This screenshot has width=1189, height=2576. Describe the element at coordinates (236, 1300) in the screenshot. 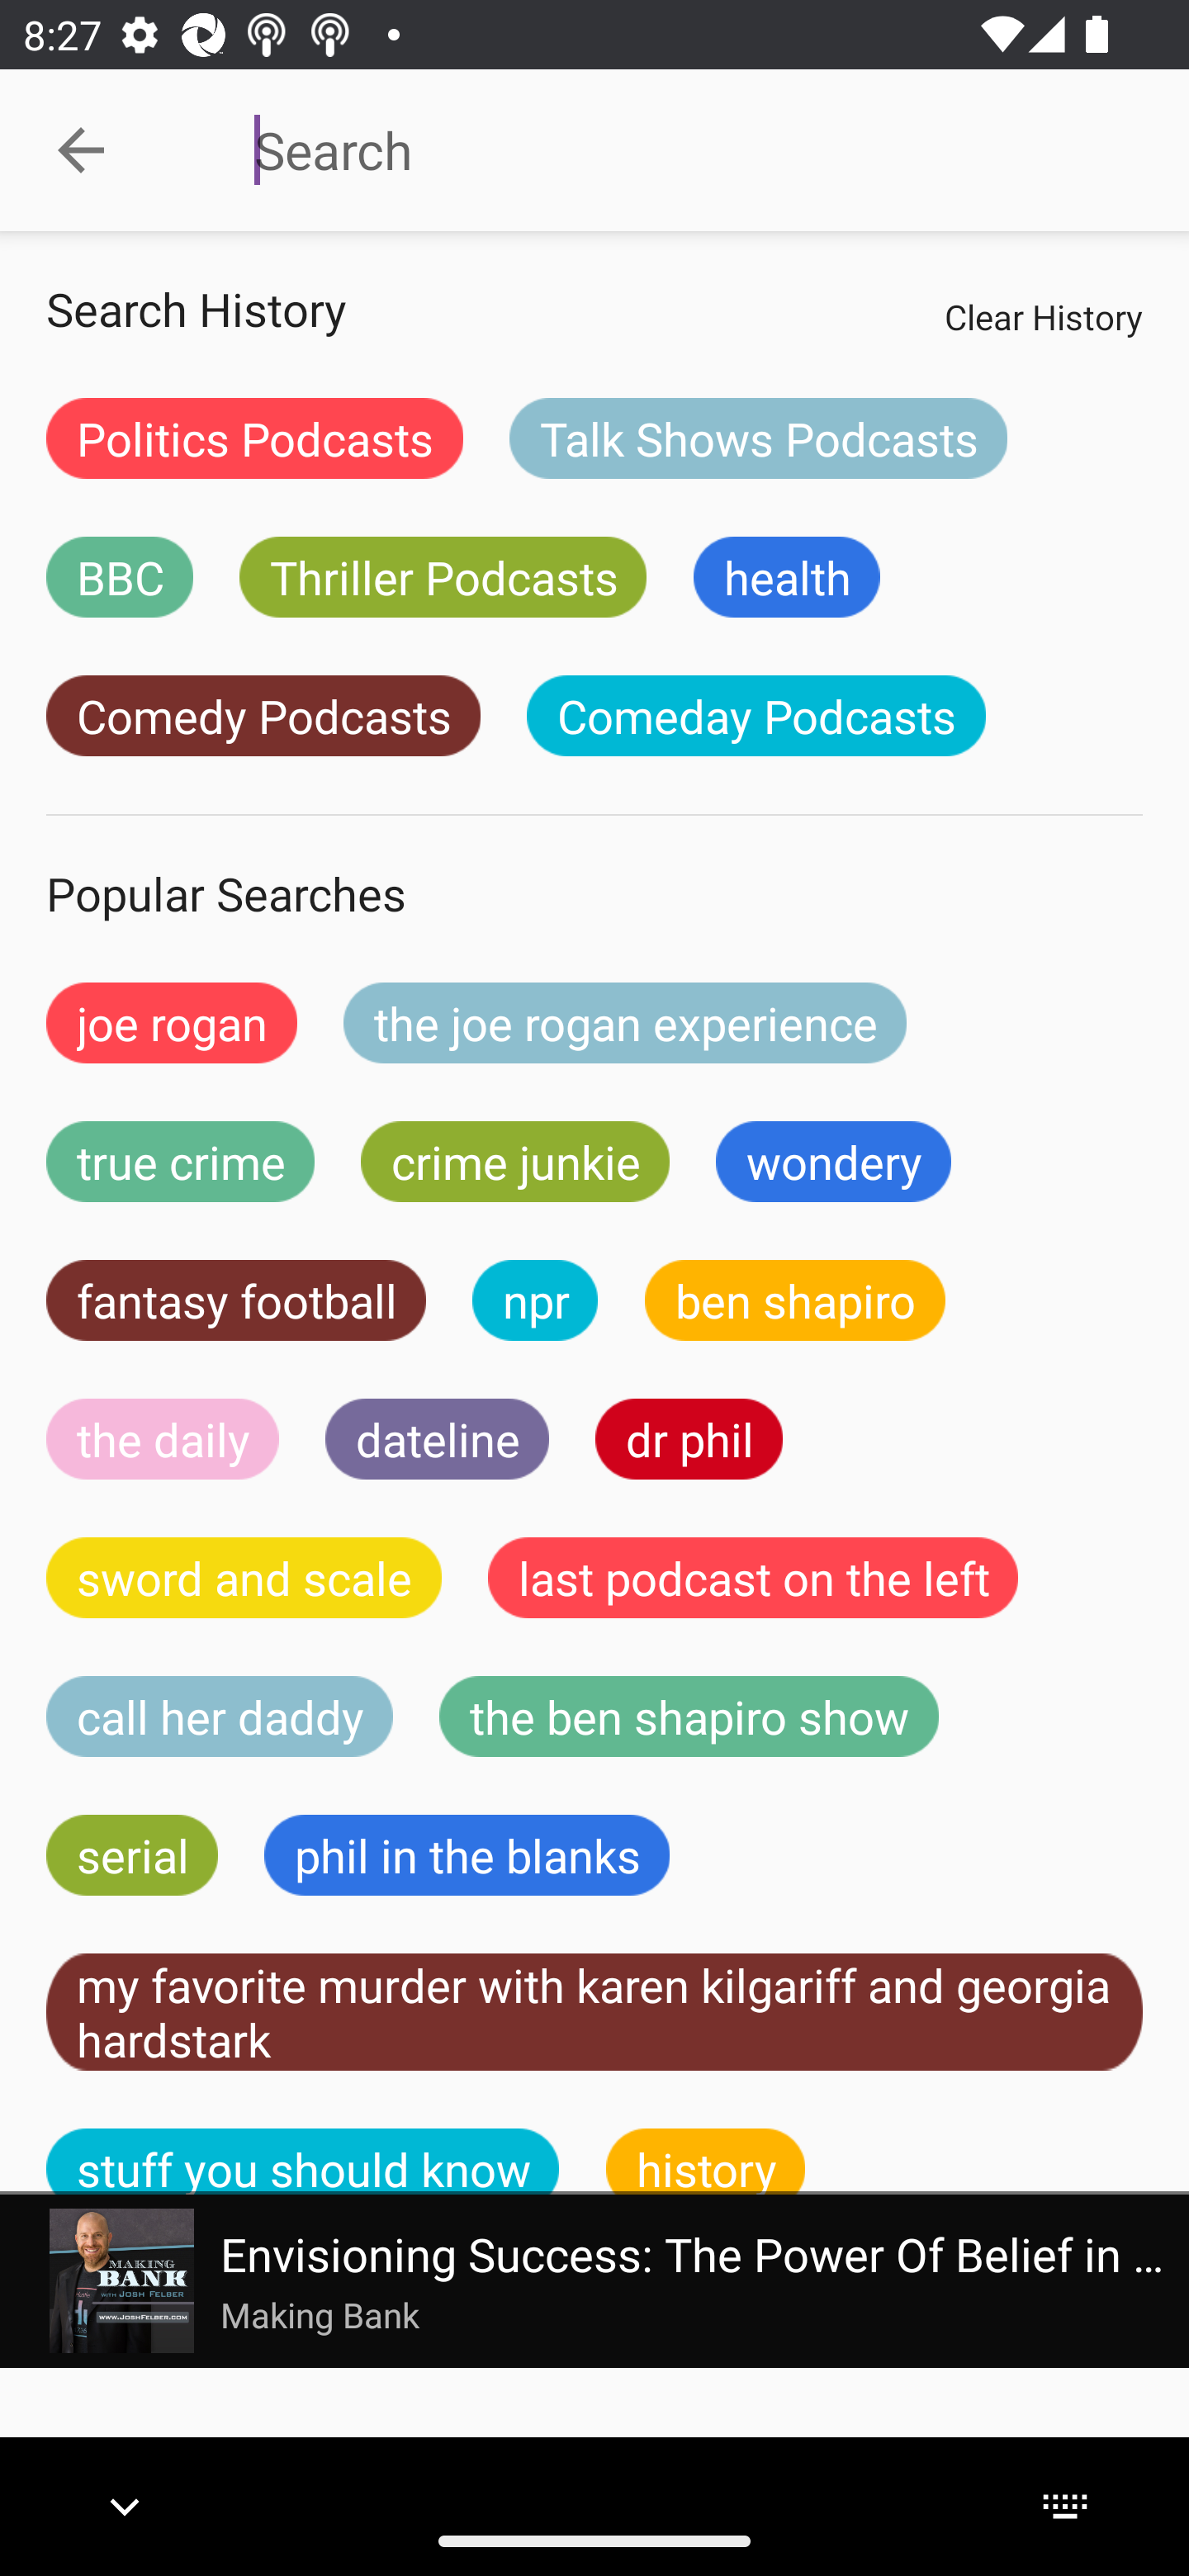

I see `fantasy football` at that location.